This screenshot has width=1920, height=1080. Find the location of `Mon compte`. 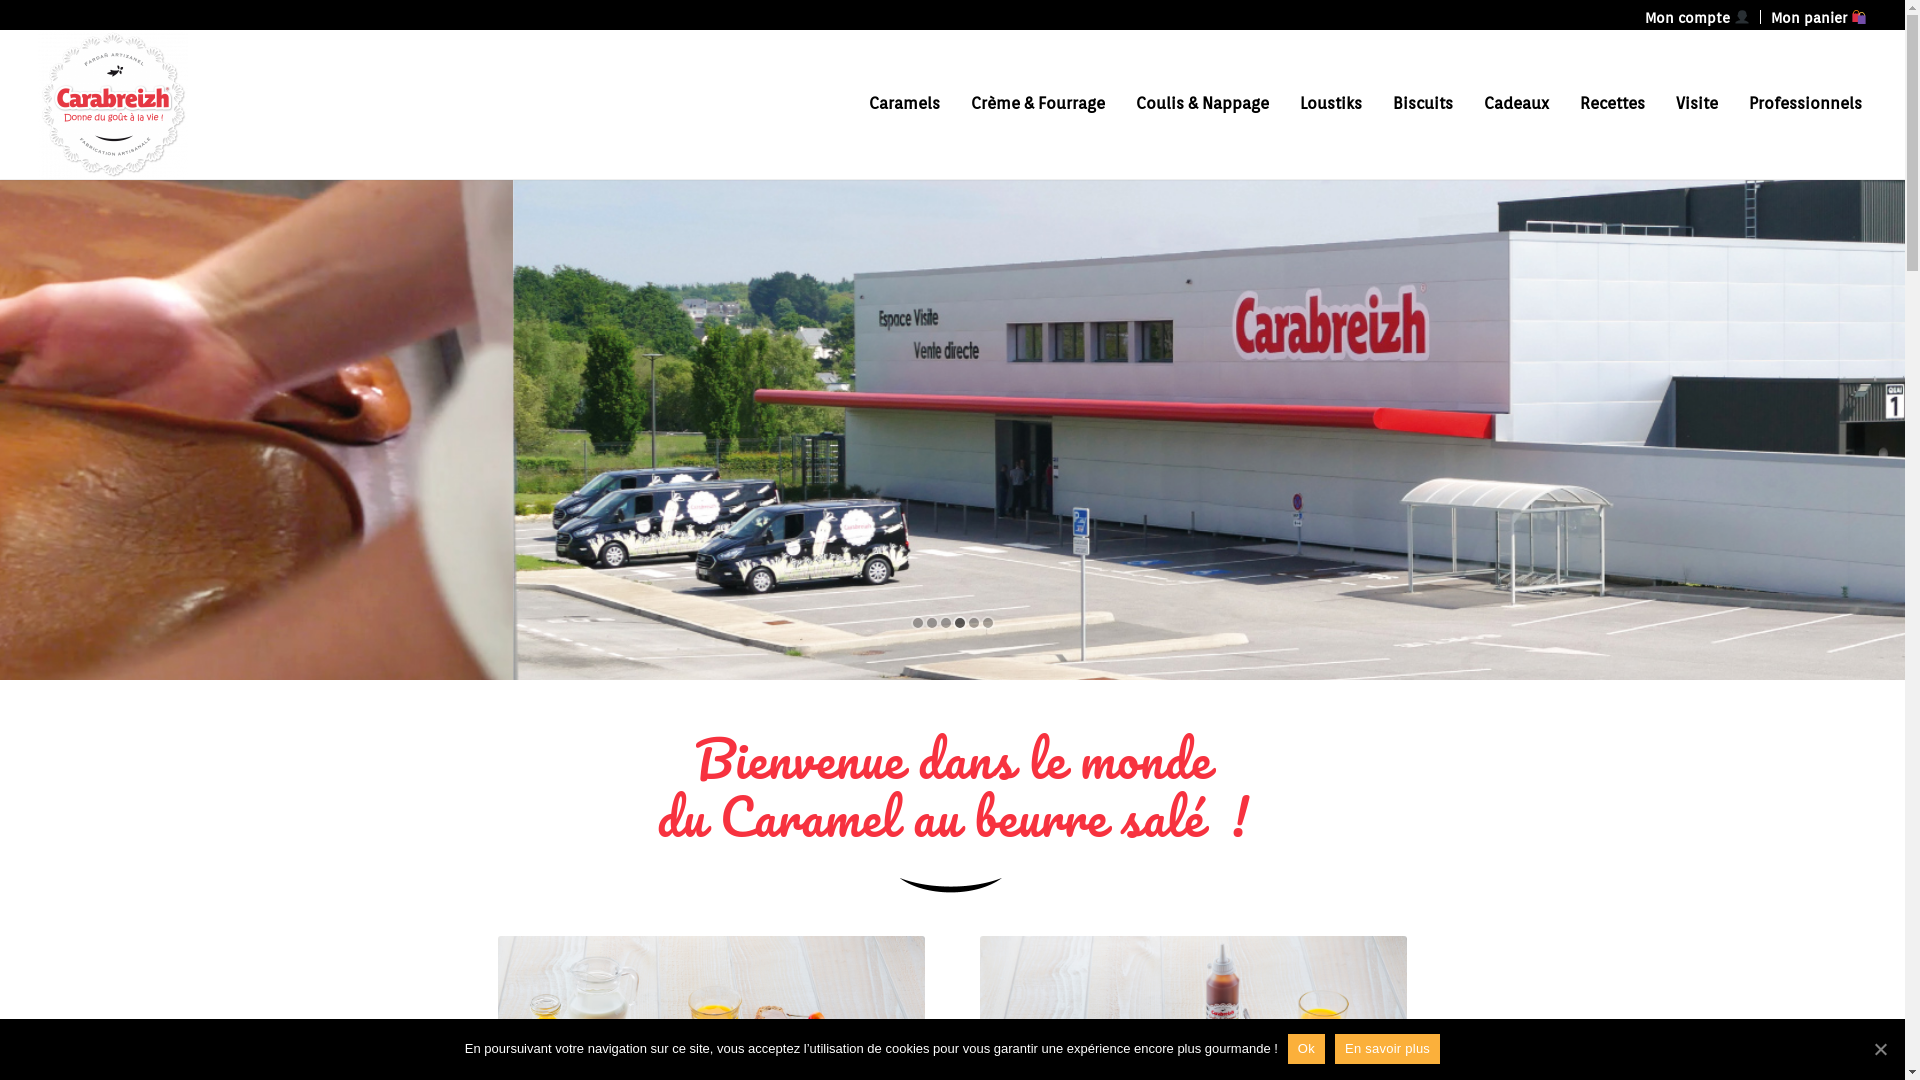

Mon compte is located at coordinates (1698, 18).